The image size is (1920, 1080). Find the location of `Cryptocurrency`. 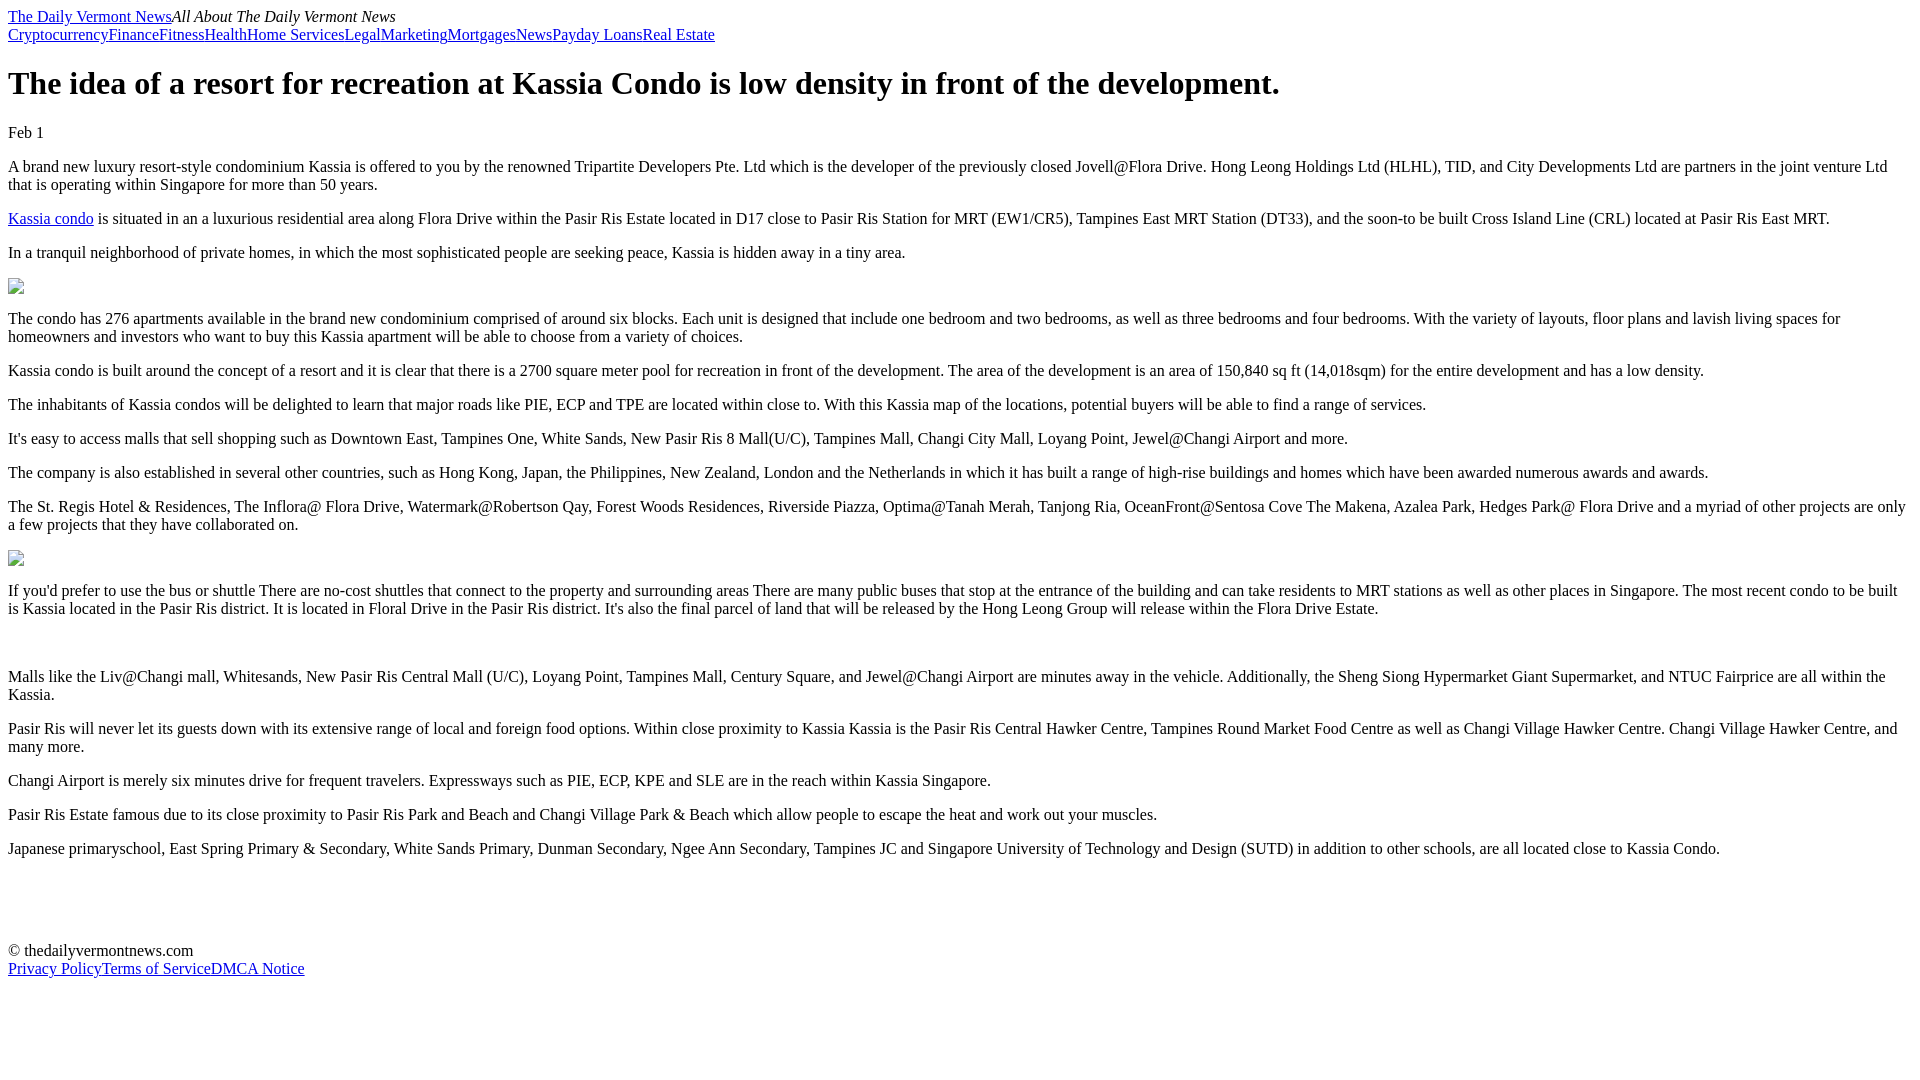

Cryptocurrency is located at coordinates (57, 34).